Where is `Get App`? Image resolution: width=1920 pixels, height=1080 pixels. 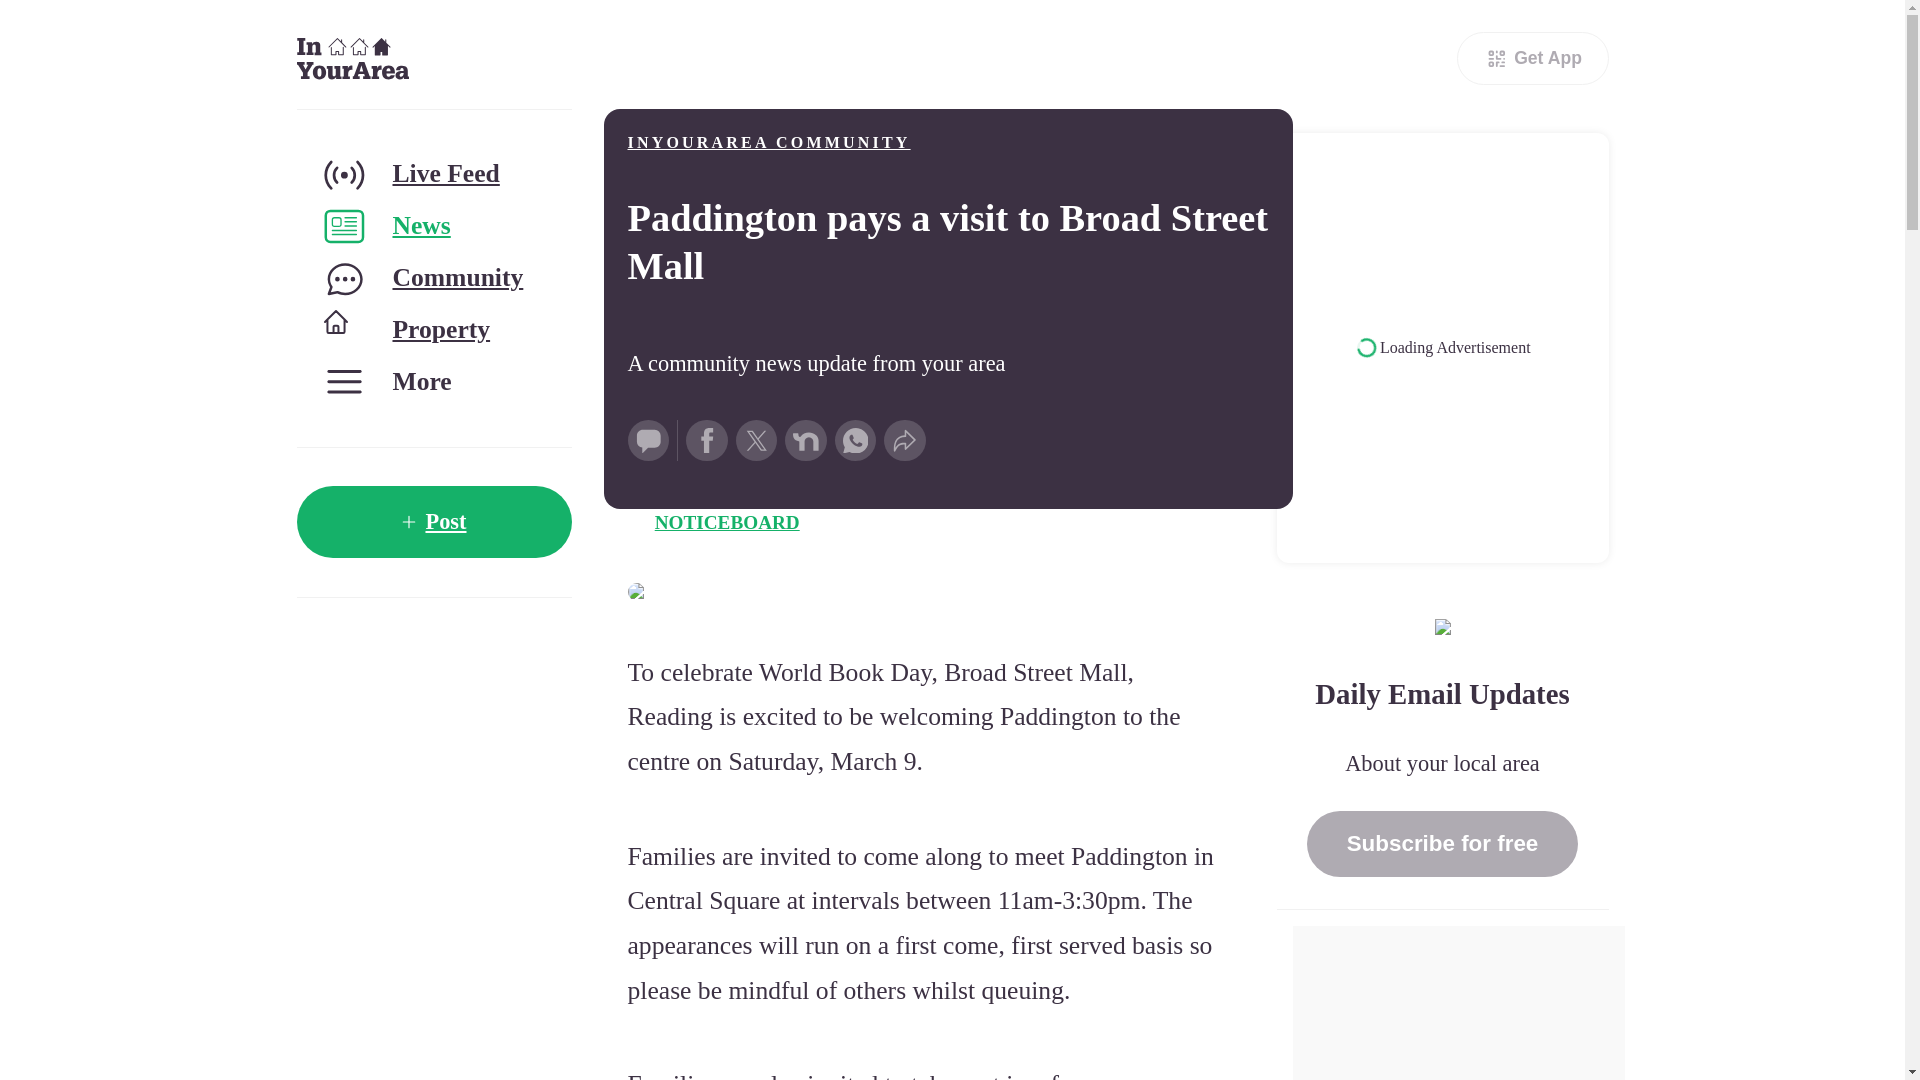
Get App is located at coordinates (1532, 58).